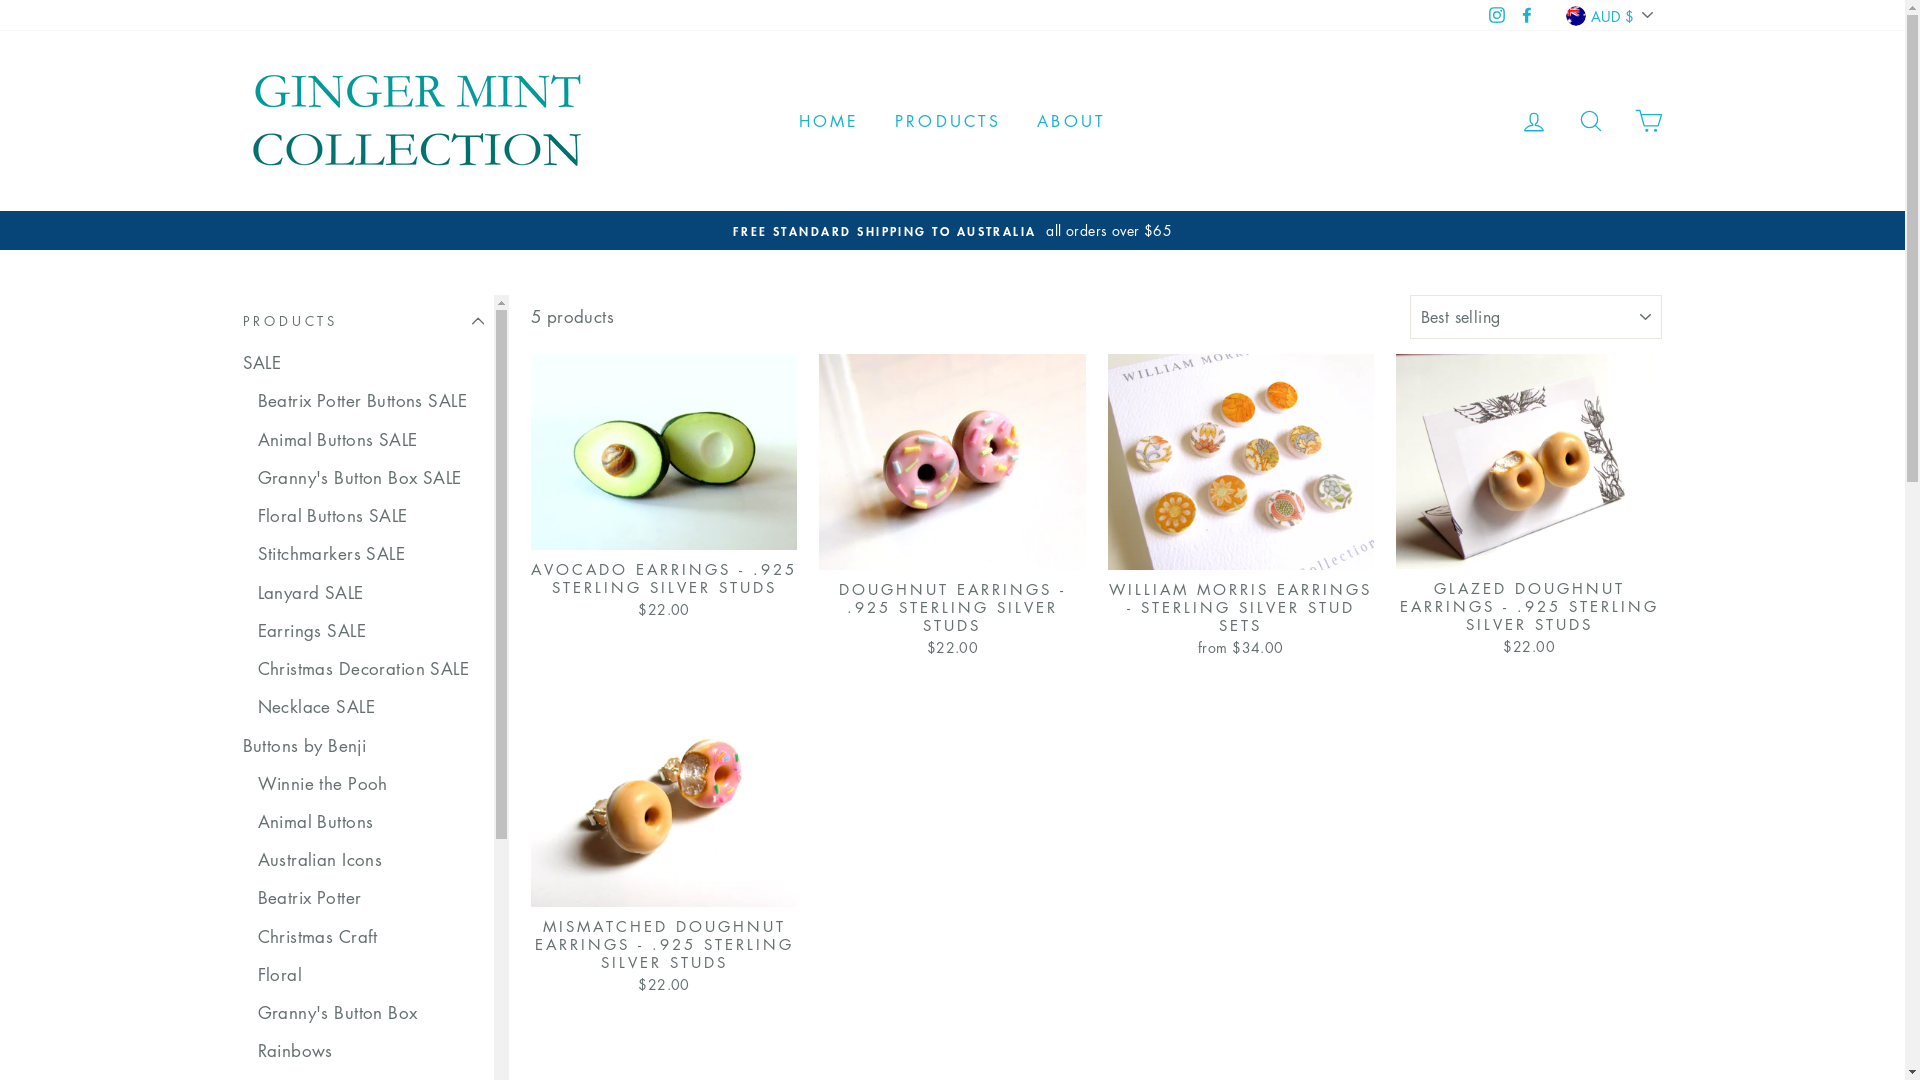 The width and height of the screenshot is (1920, 1080). What do you see at coordinates (1497, 16) in the screenshot?
I see `Instagram` at bounding box center [1497, 16].